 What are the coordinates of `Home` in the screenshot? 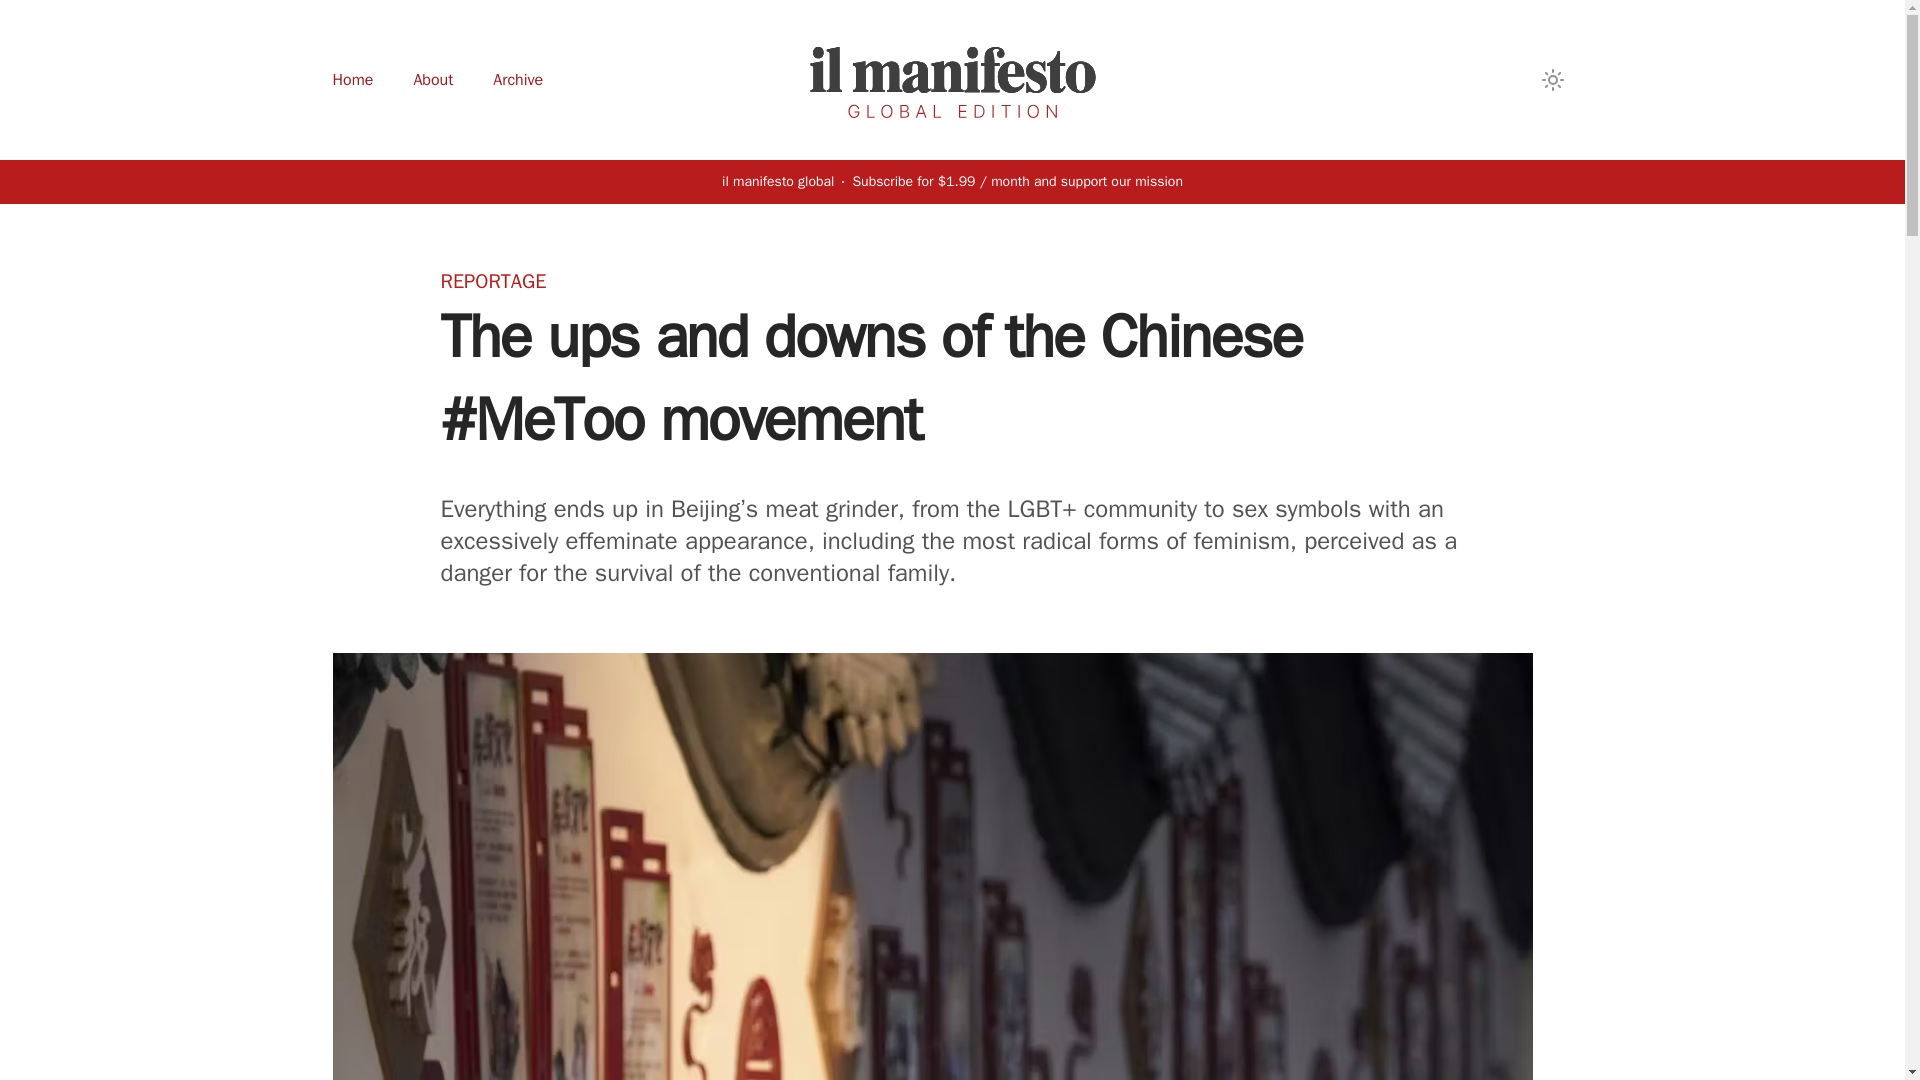 It's located at (352, 80).